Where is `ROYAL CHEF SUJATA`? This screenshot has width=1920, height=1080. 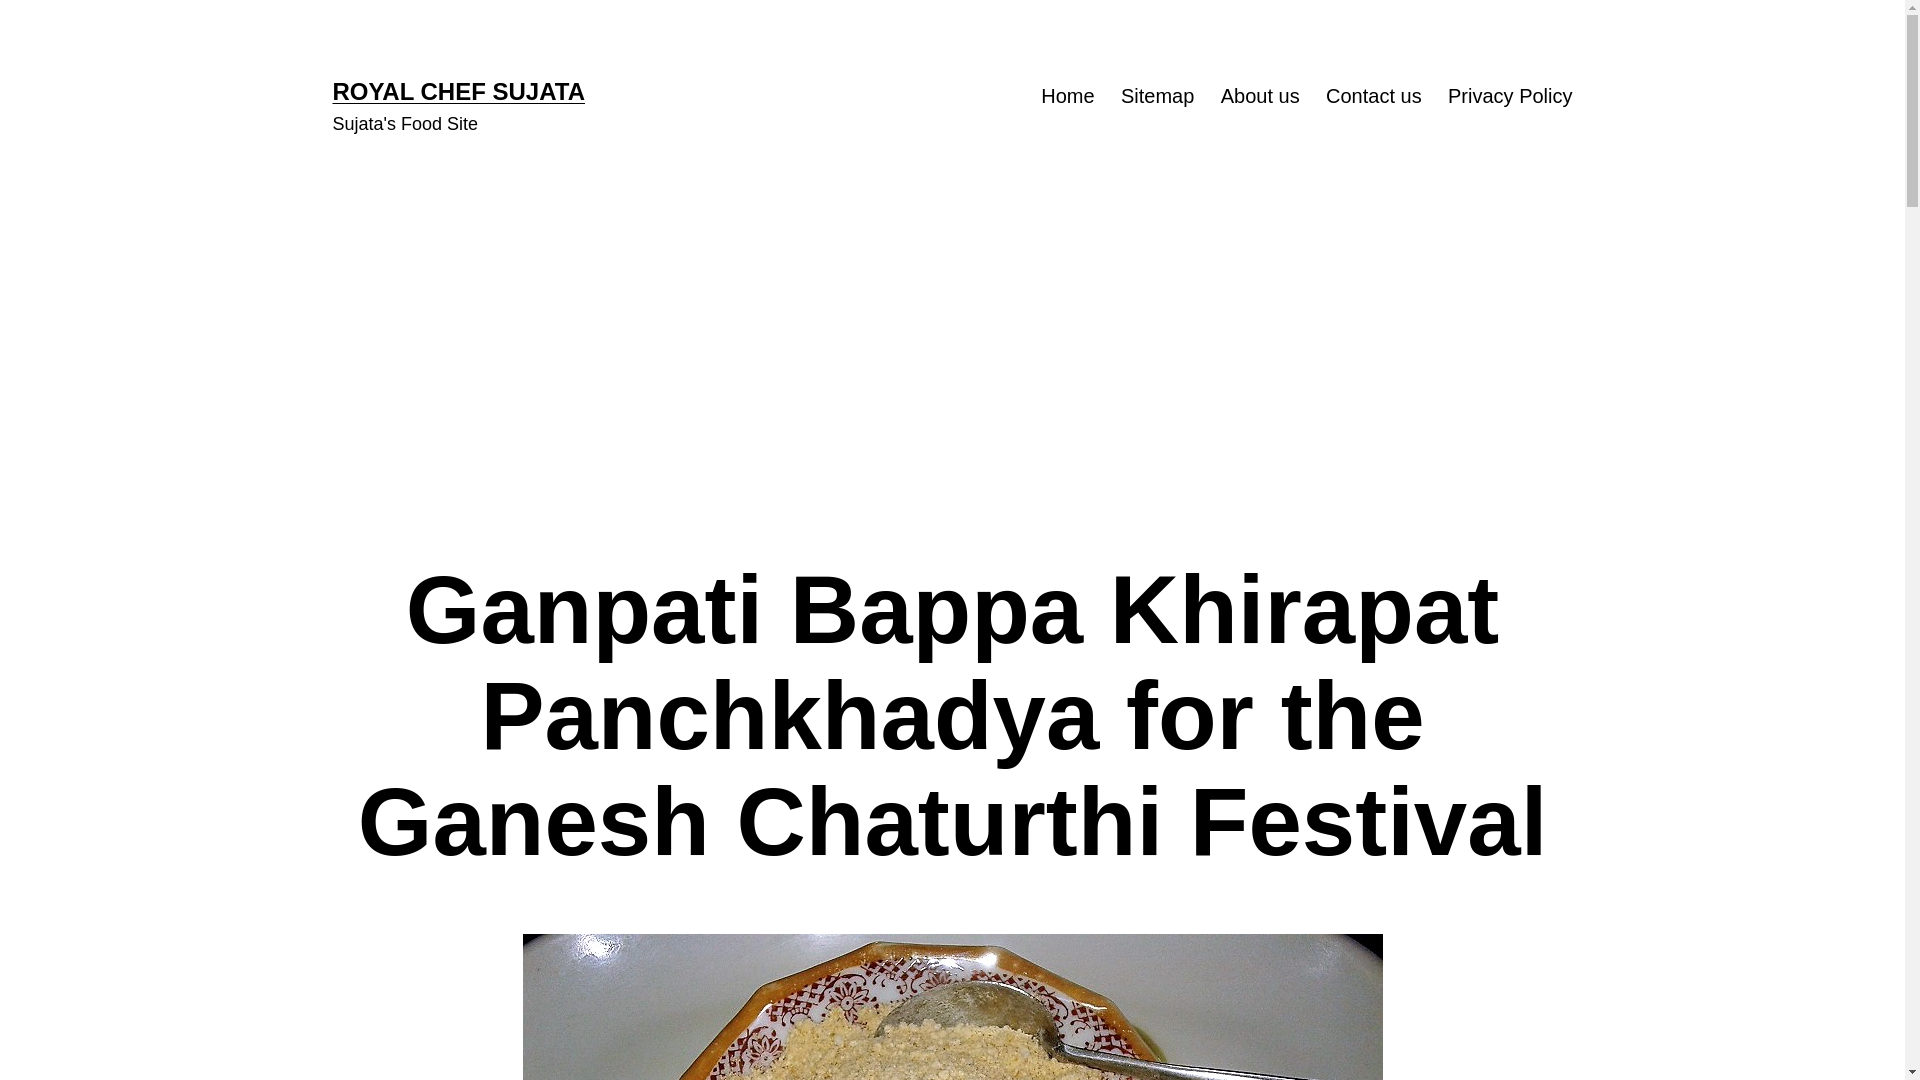
ROYAL CHEF SUJATA is located at coordinates (458, 90).